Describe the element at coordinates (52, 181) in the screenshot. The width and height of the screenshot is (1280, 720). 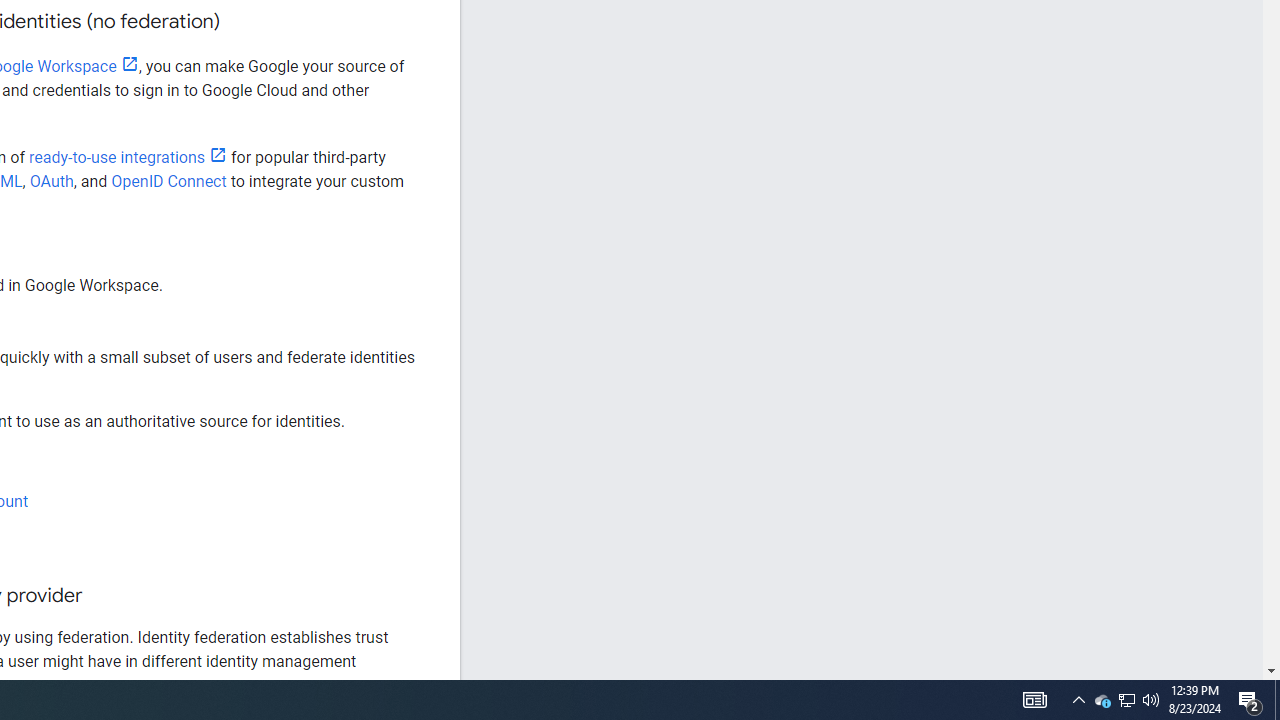
I see `OAuth` at that location.